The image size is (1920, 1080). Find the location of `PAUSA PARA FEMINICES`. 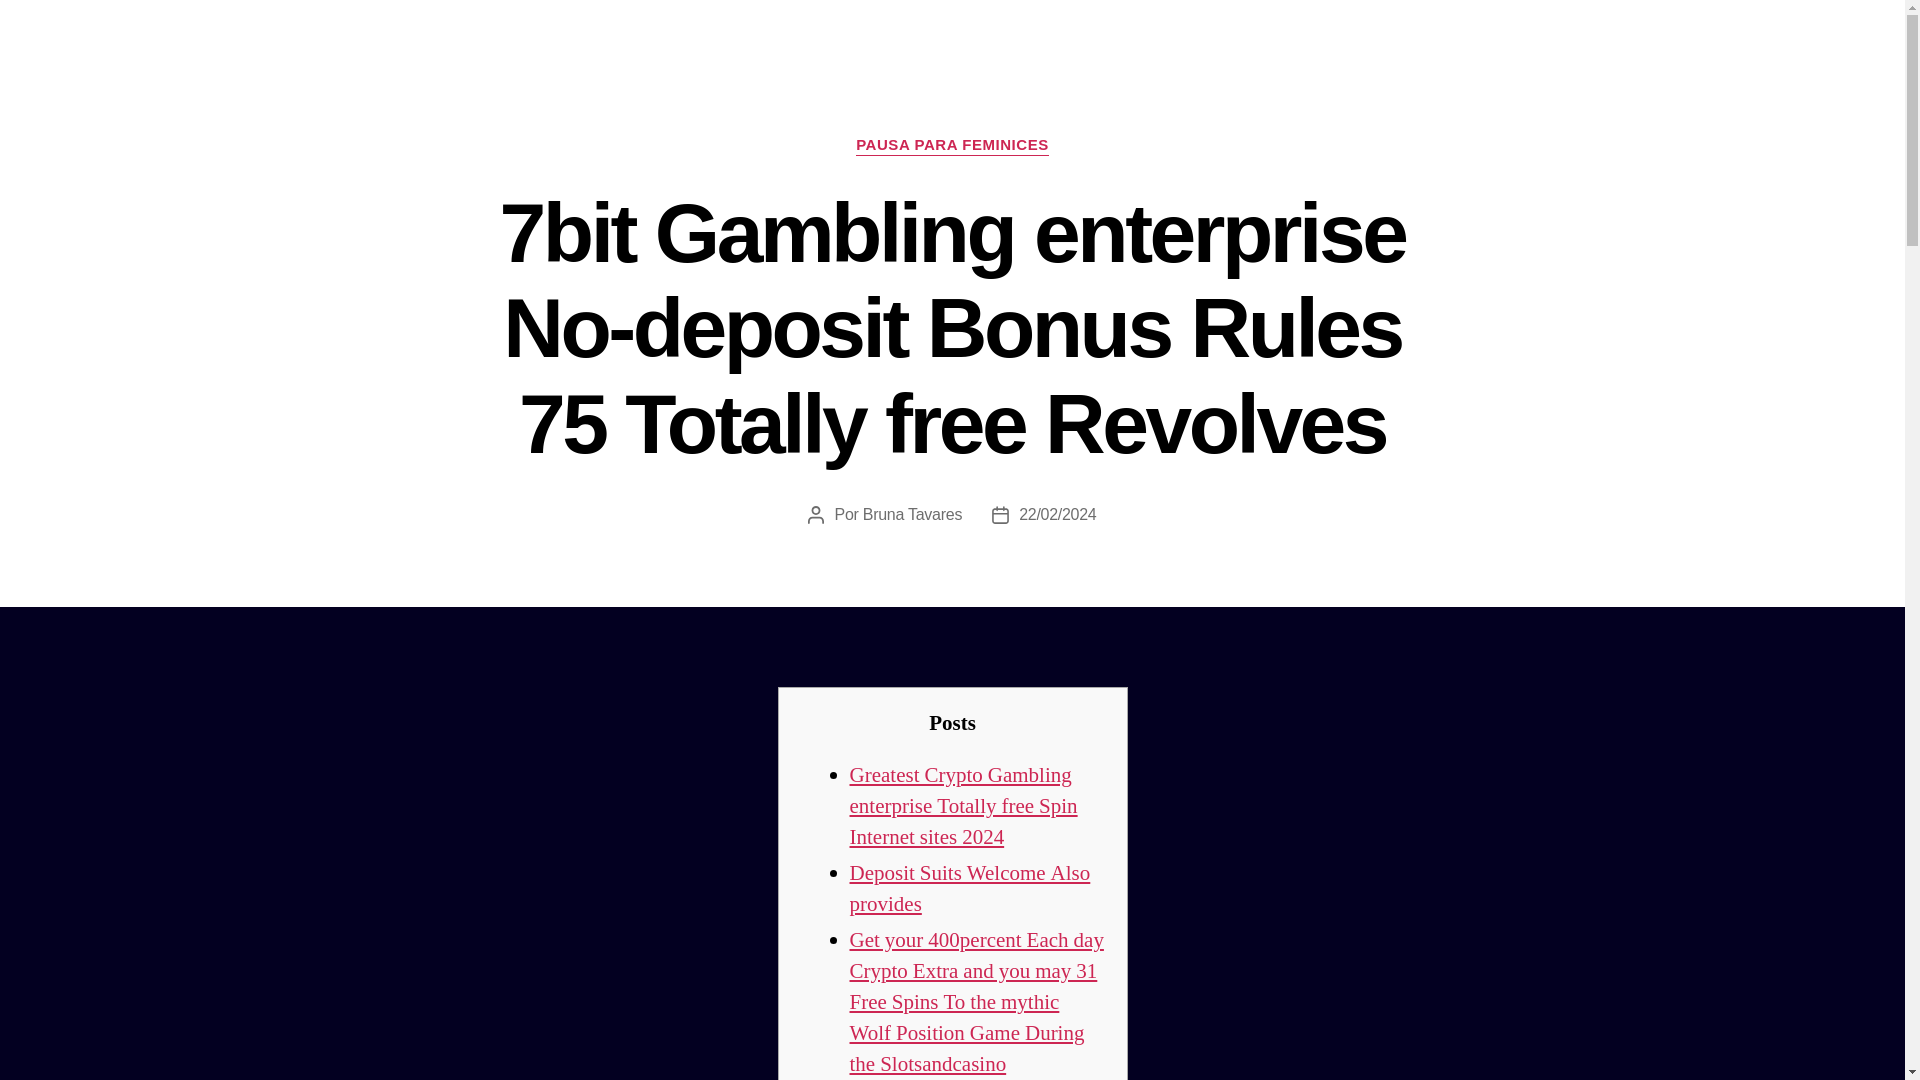

PAUSA PARA FEMINICES is located at coordinates (952, 146).